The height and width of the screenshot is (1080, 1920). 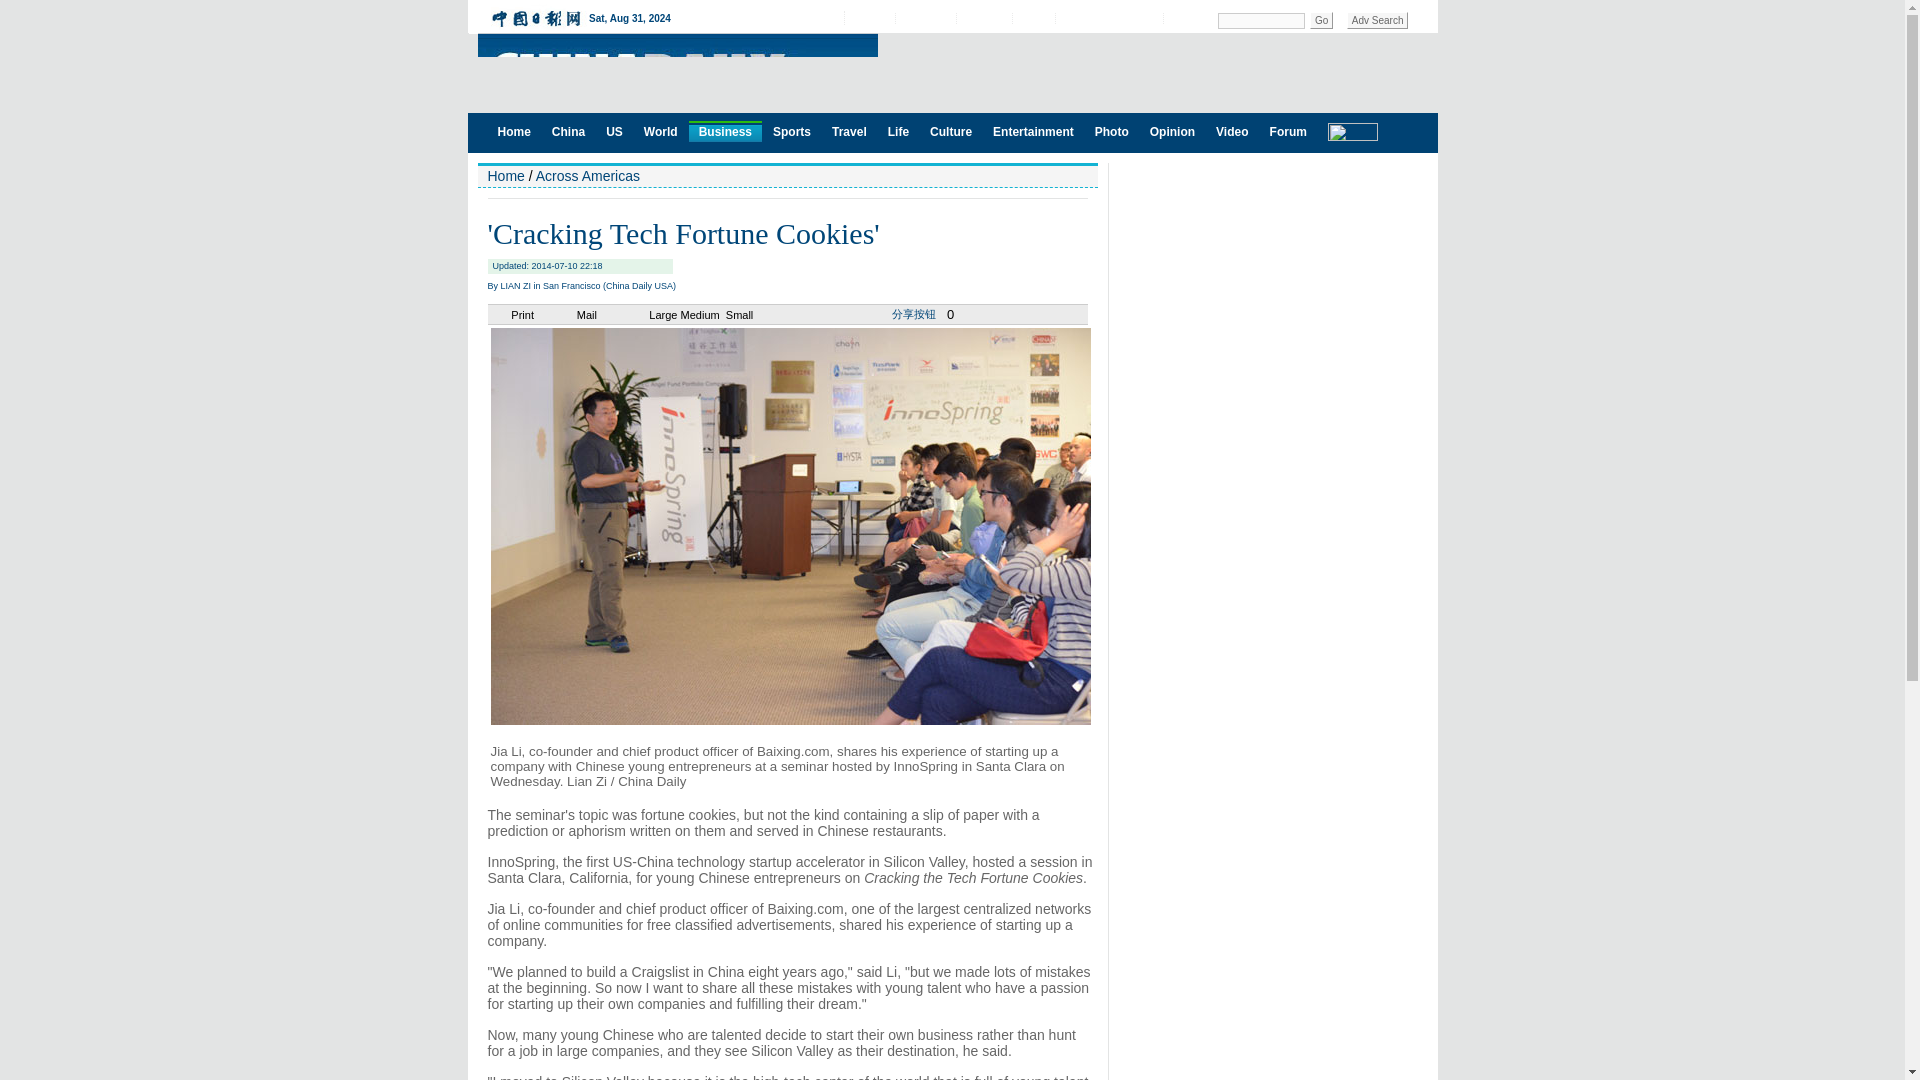 What do you see at coordinates (568, 130) in the screenshot?
I see `China` at bounding box center [568, 130].